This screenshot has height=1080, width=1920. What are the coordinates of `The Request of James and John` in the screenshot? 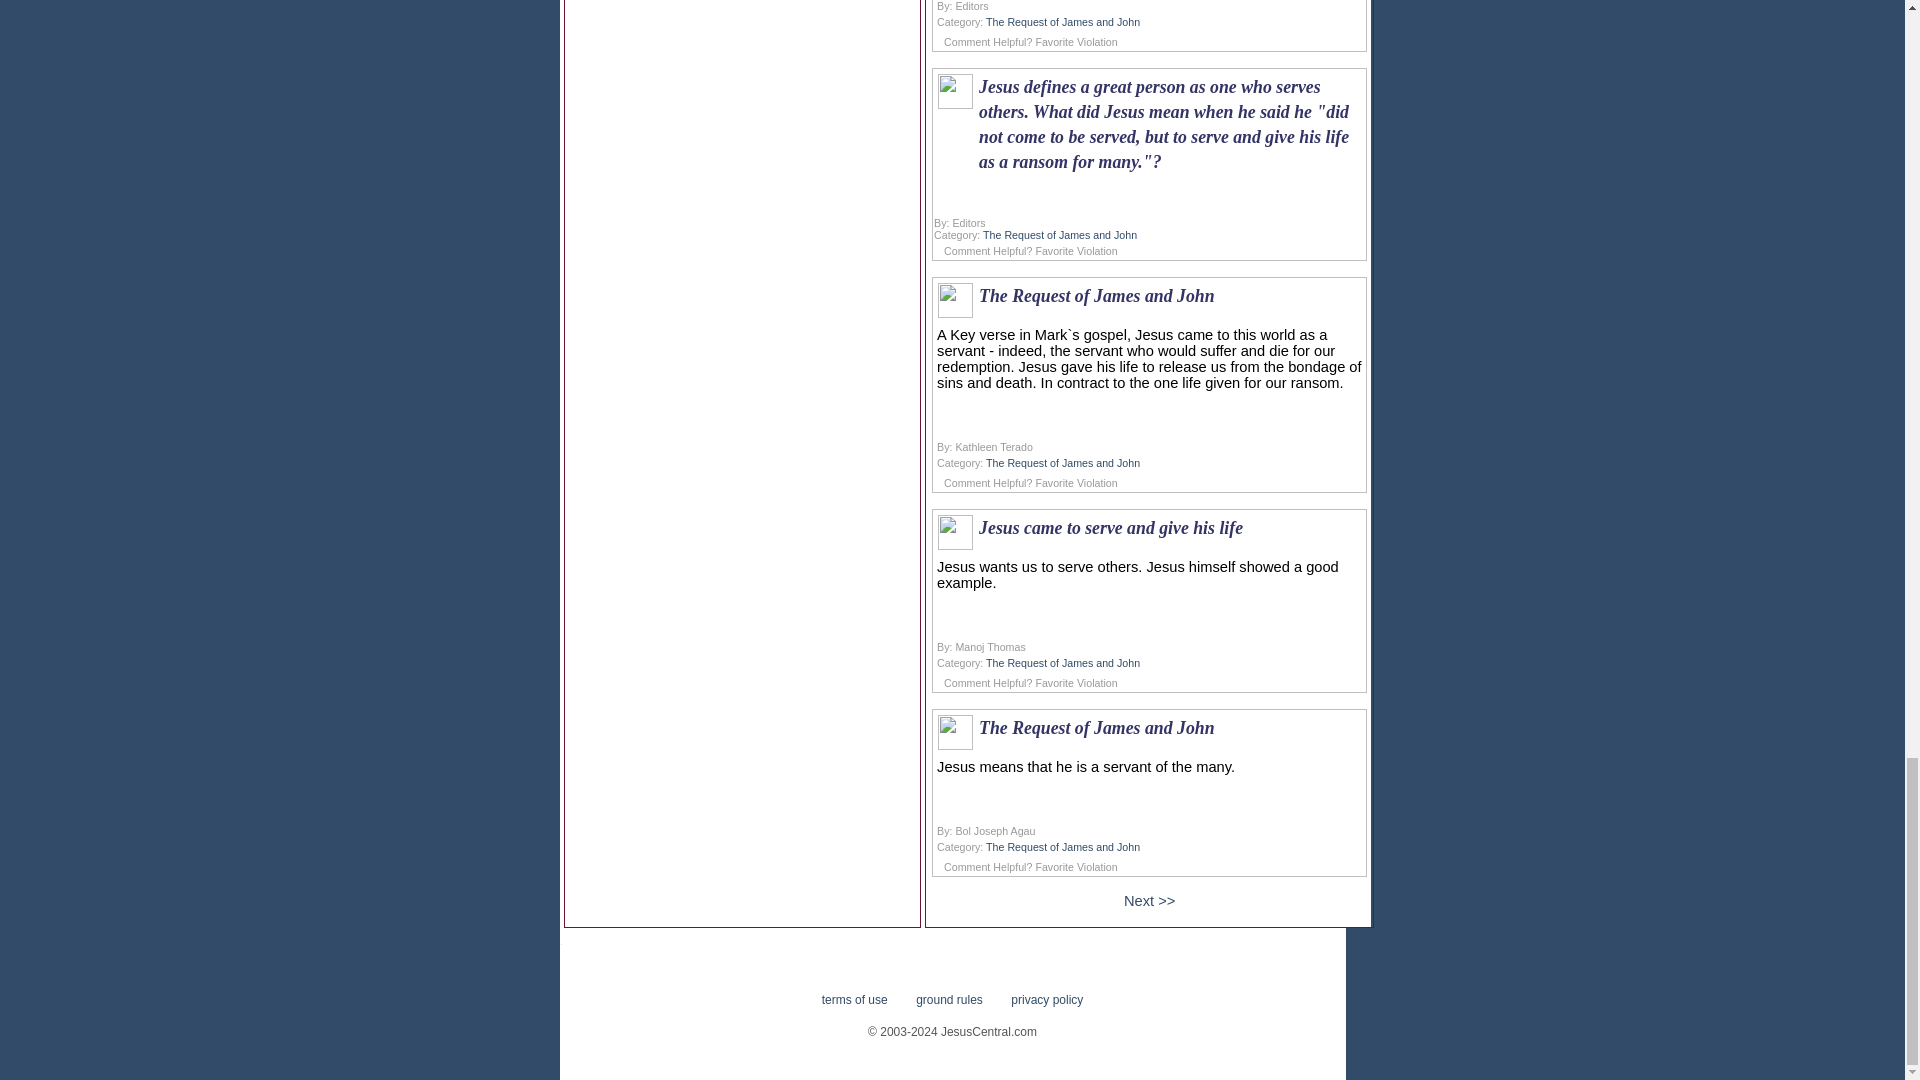 It's located at (1063, 847).